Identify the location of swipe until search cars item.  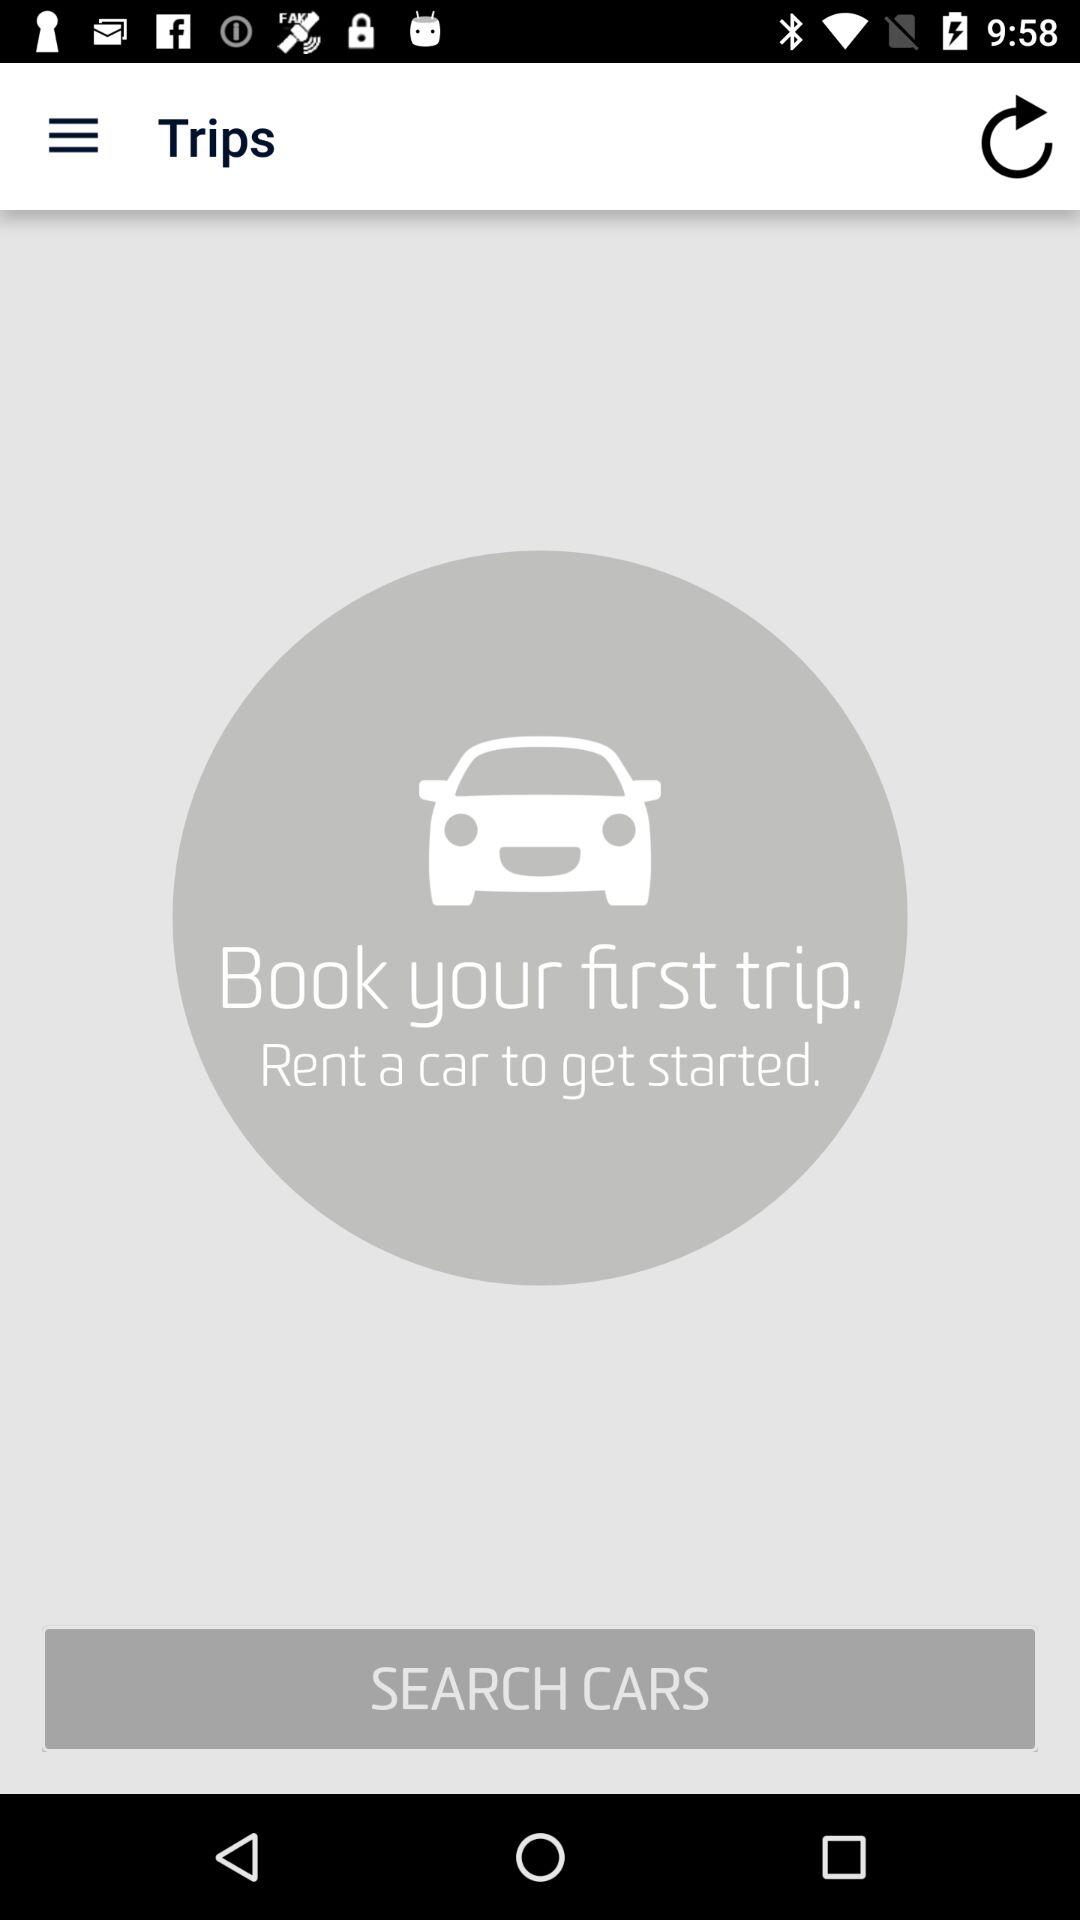
(540, 1689).